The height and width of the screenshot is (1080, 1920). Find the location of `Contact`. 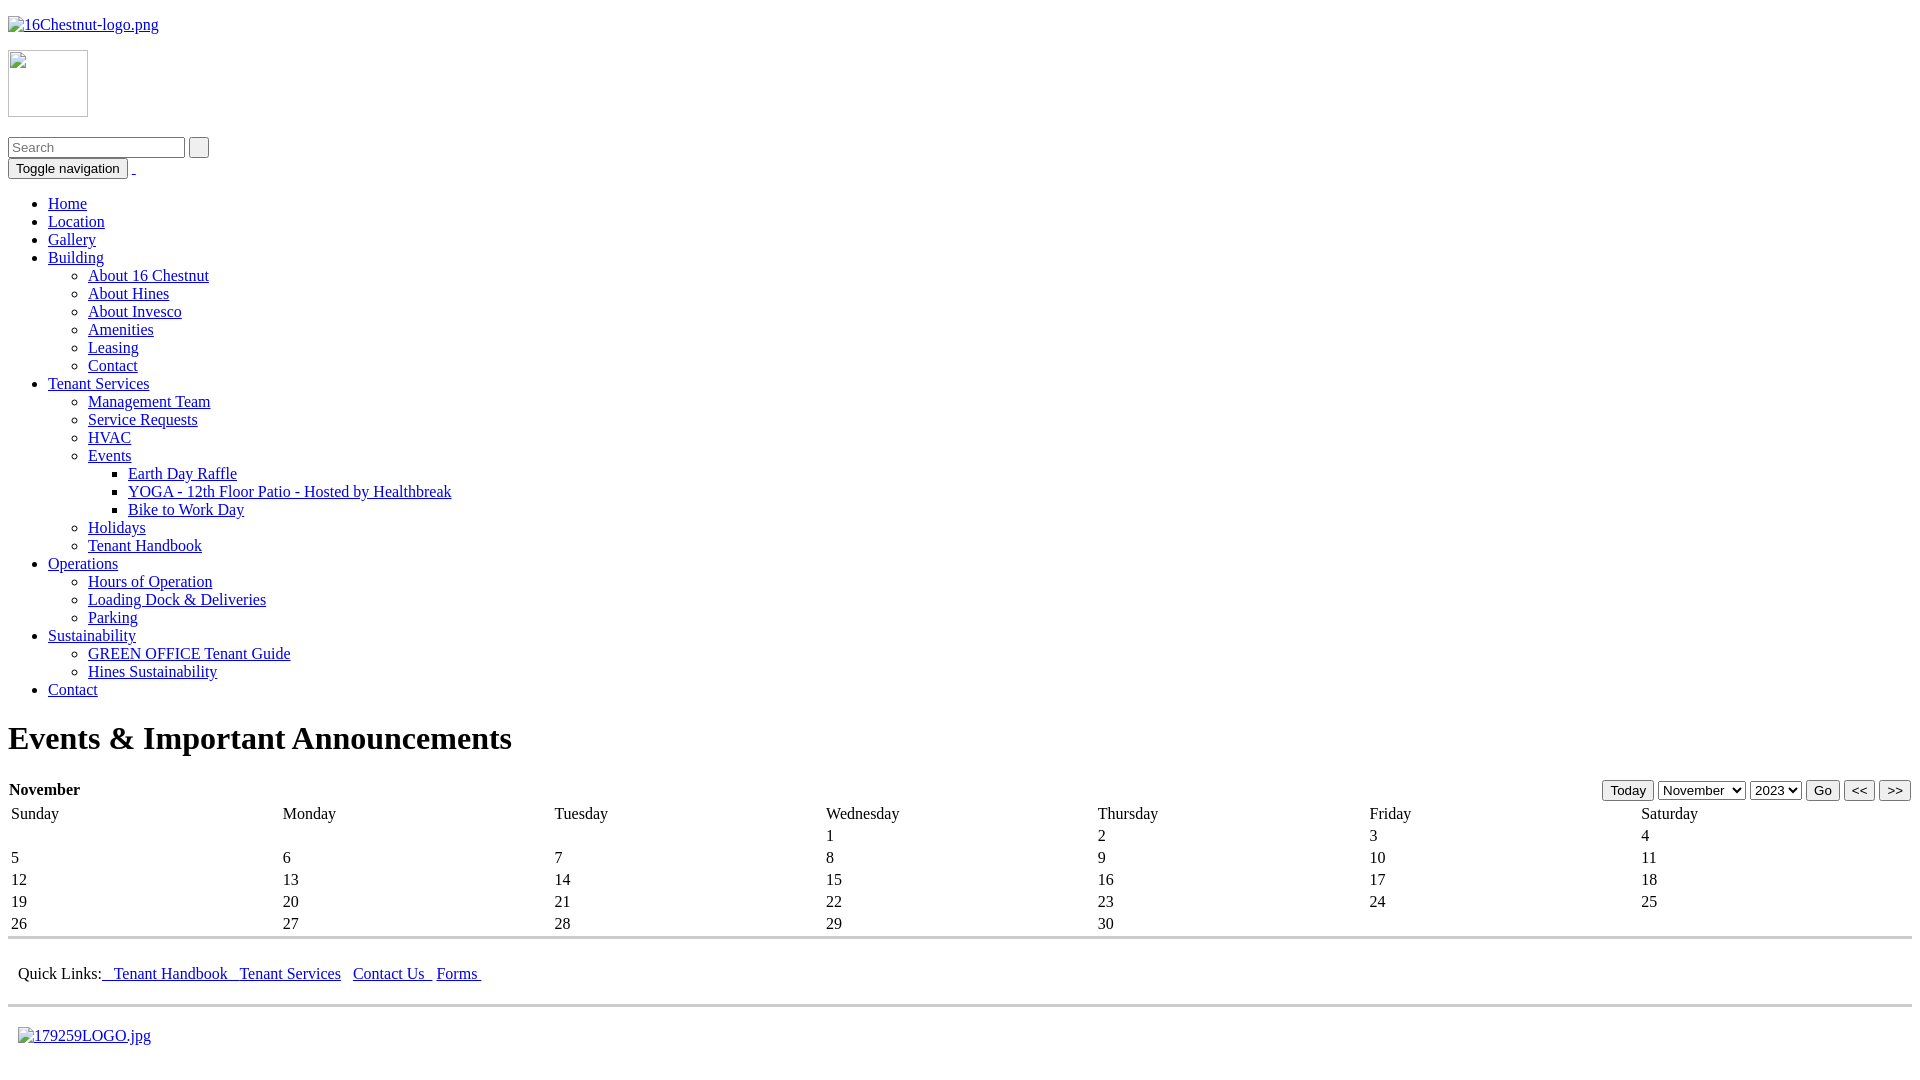

Contact is located at coordinates (73, 690).